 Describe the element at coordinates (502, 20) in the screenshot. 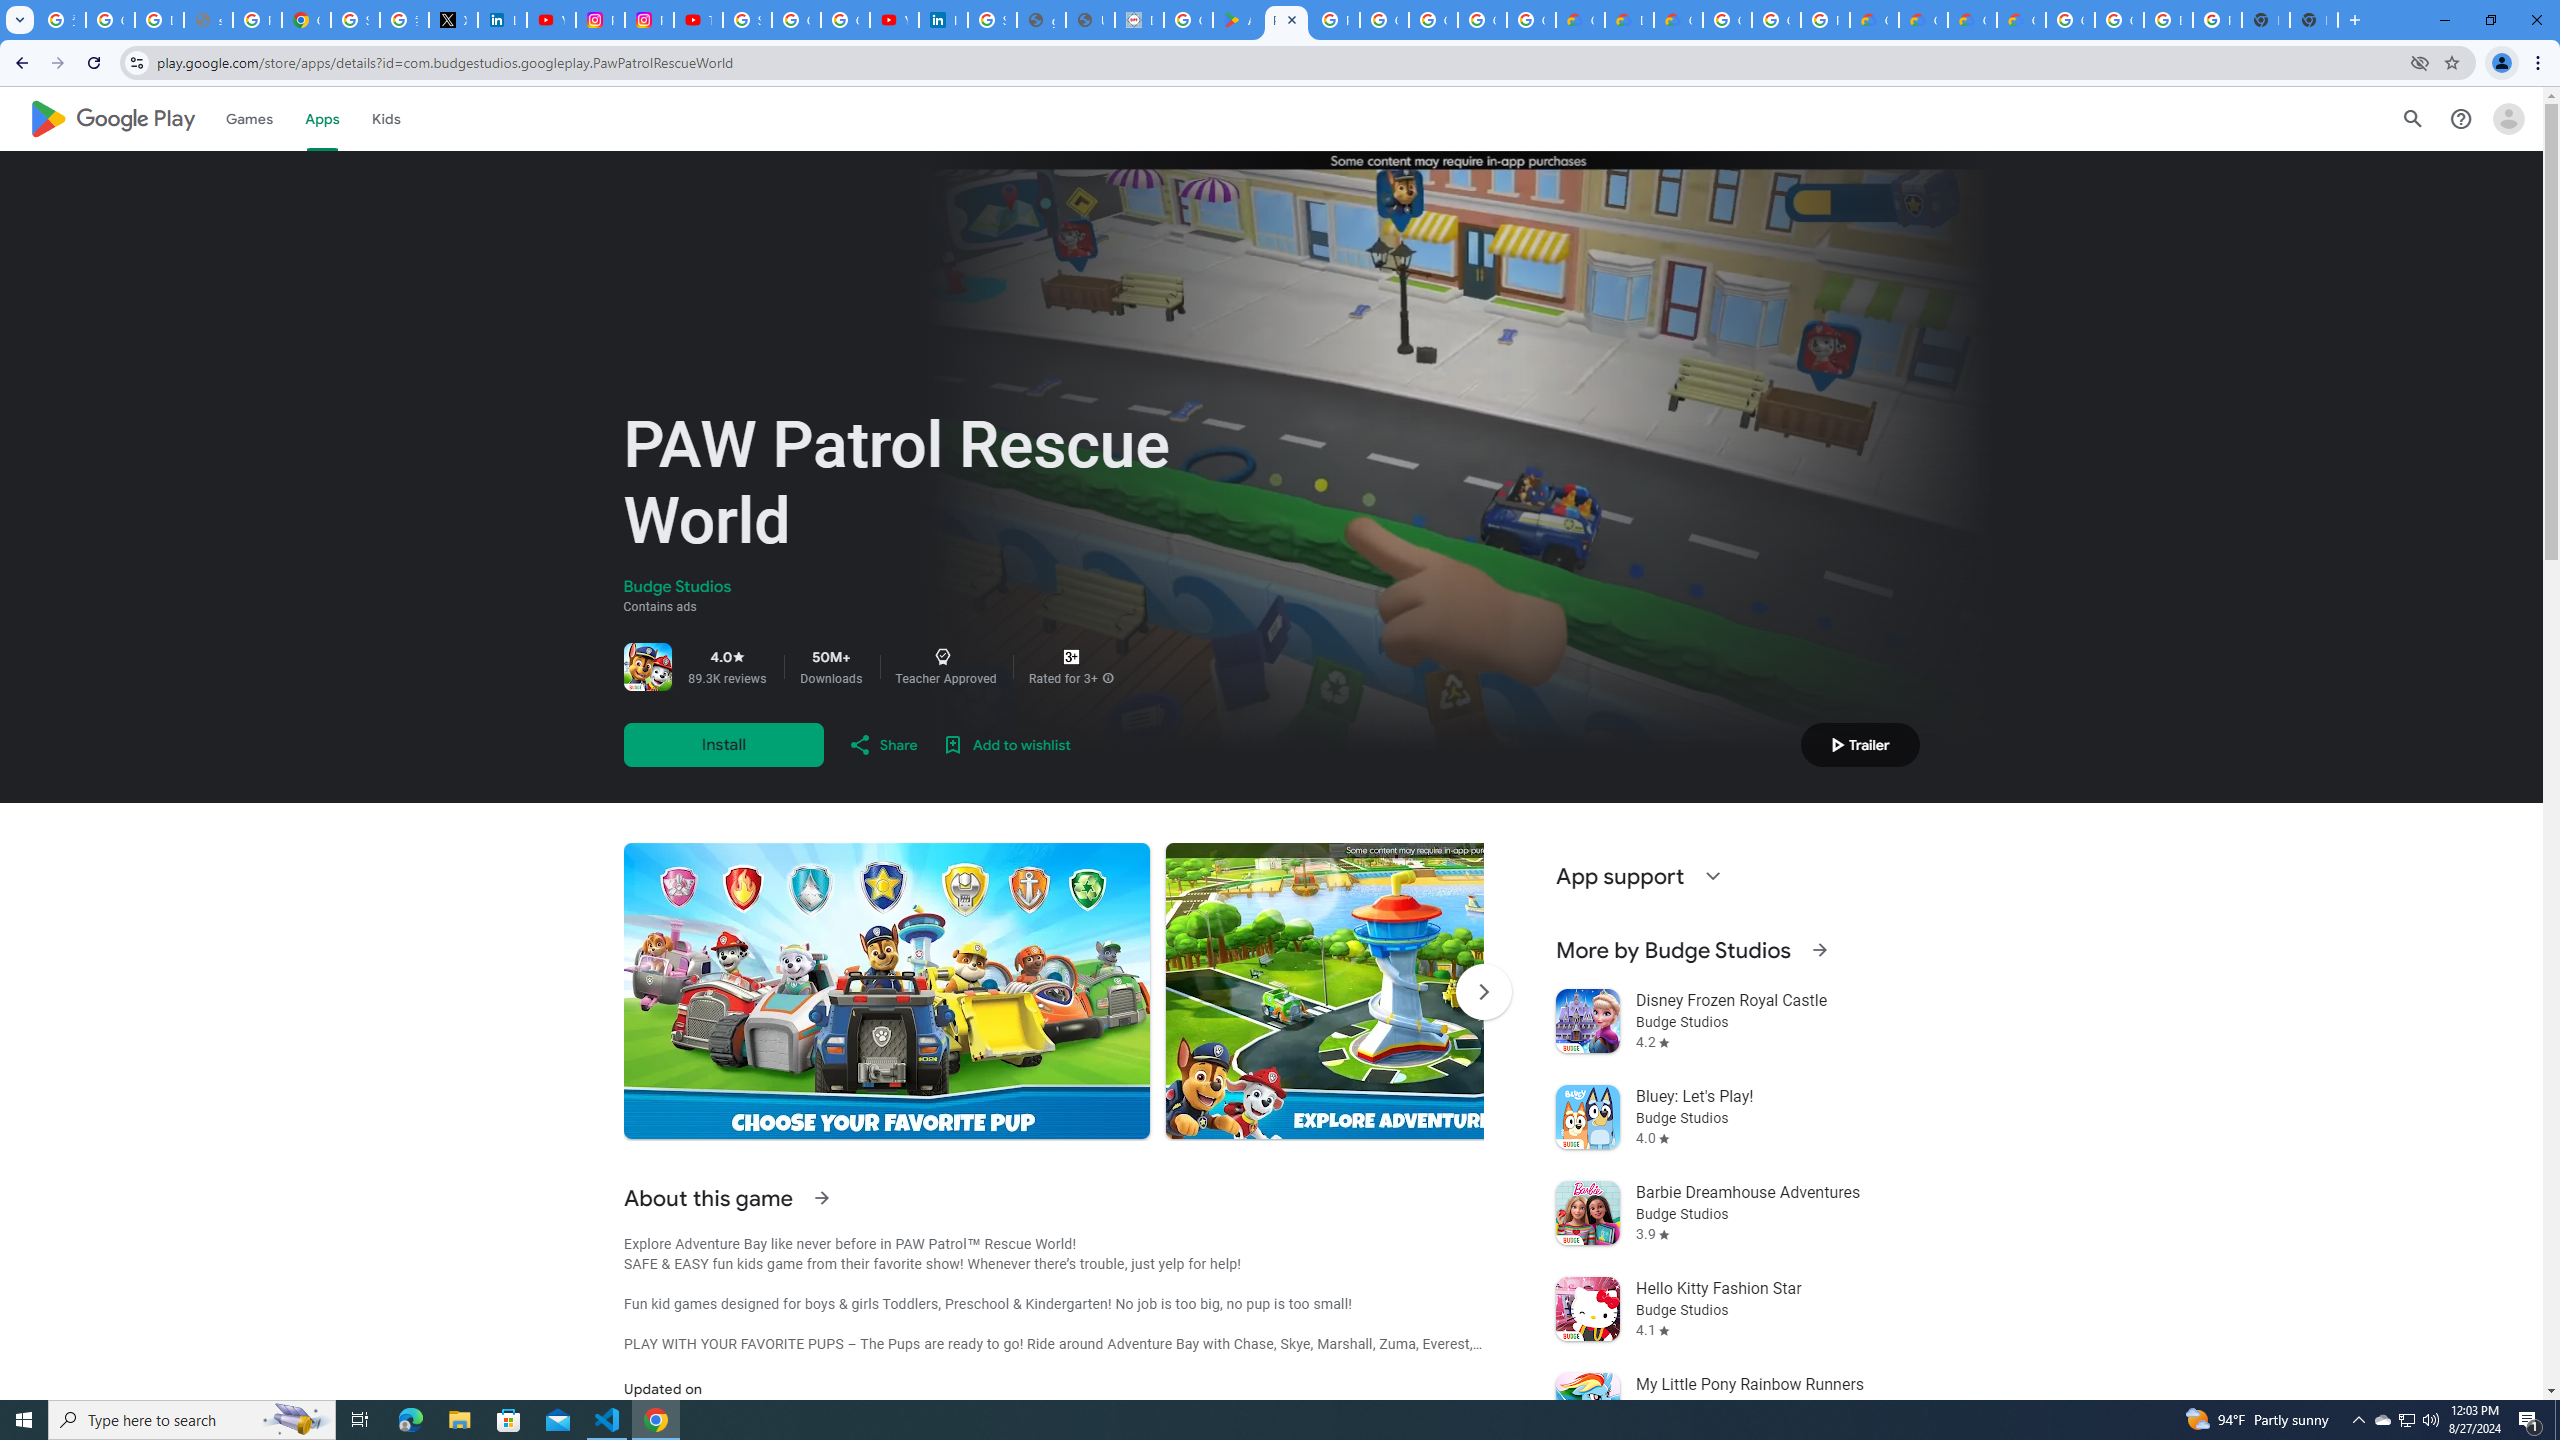

I see `LinkedIn Privacy Policy` at that location.